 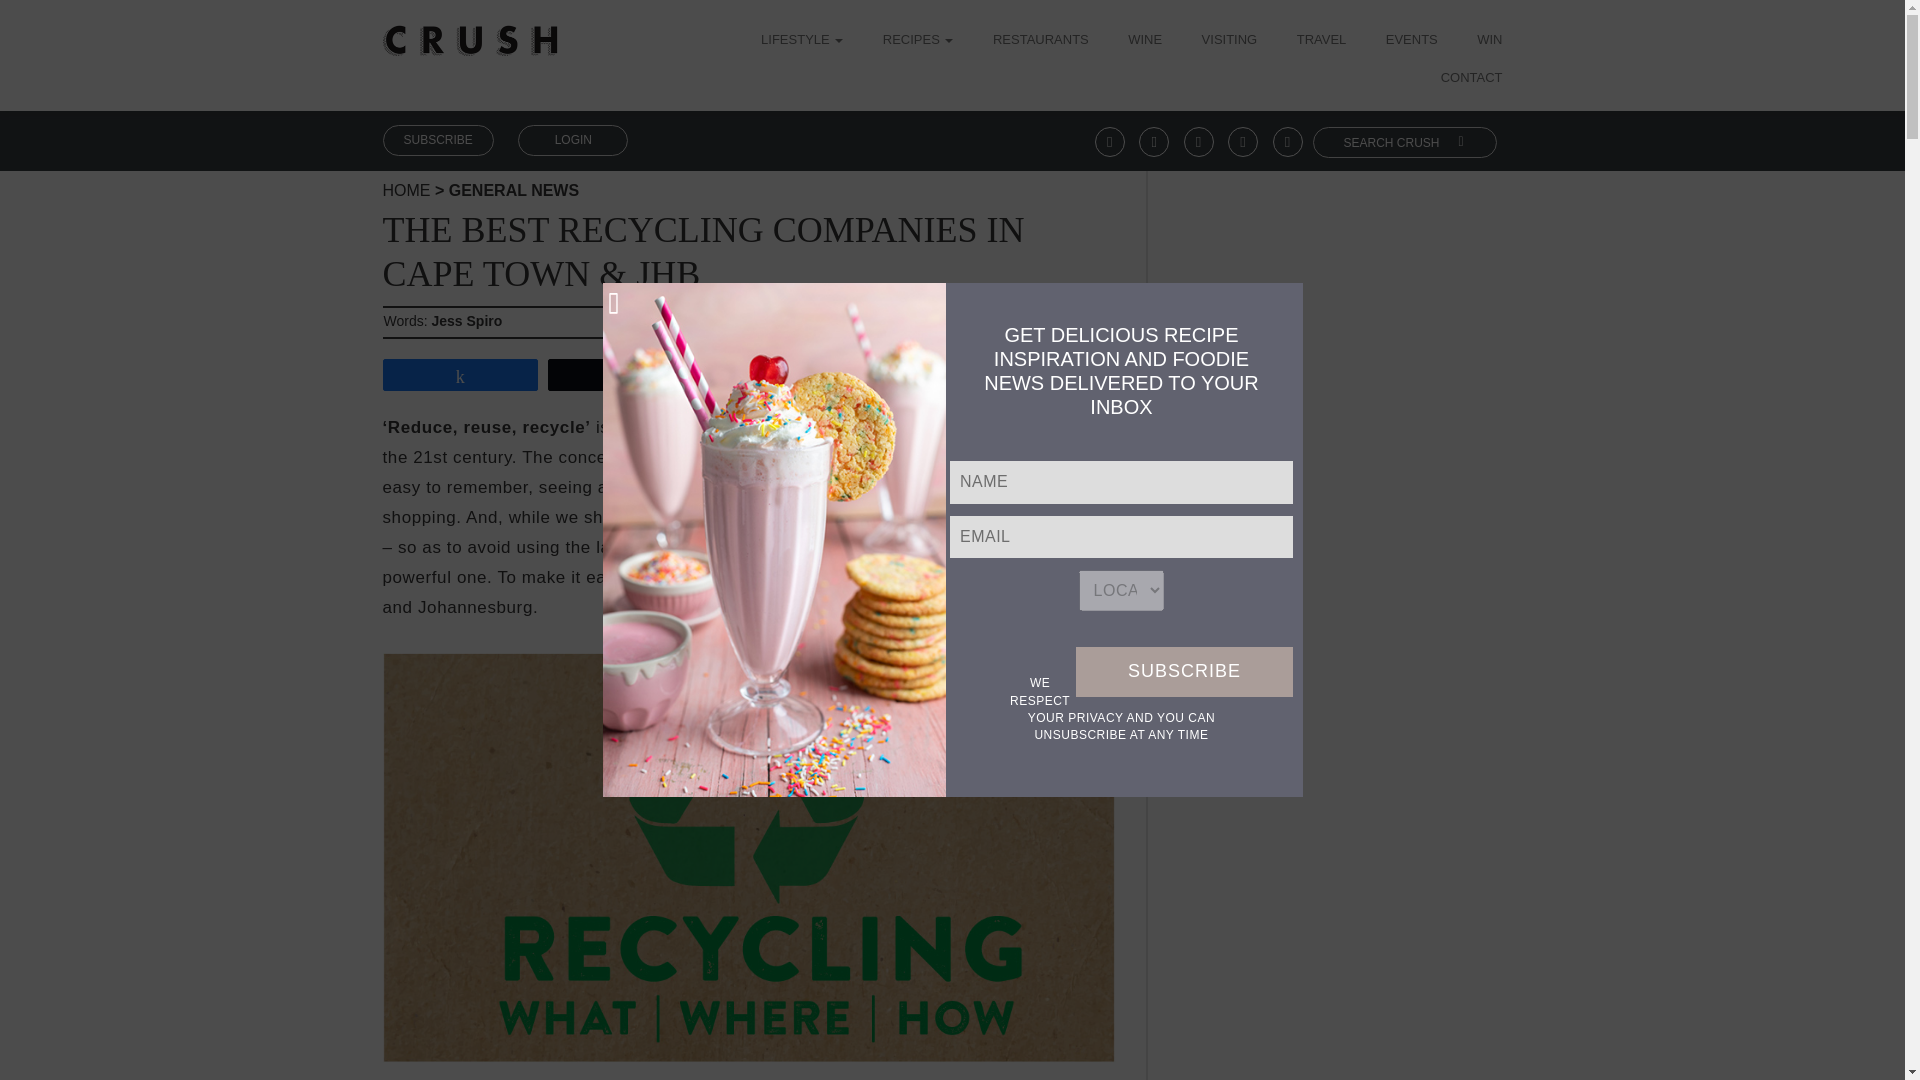 What do you see at coordinates (1412, 41) in the screenshot?
I see `EVENTS` at bounding box center [1412, 41].